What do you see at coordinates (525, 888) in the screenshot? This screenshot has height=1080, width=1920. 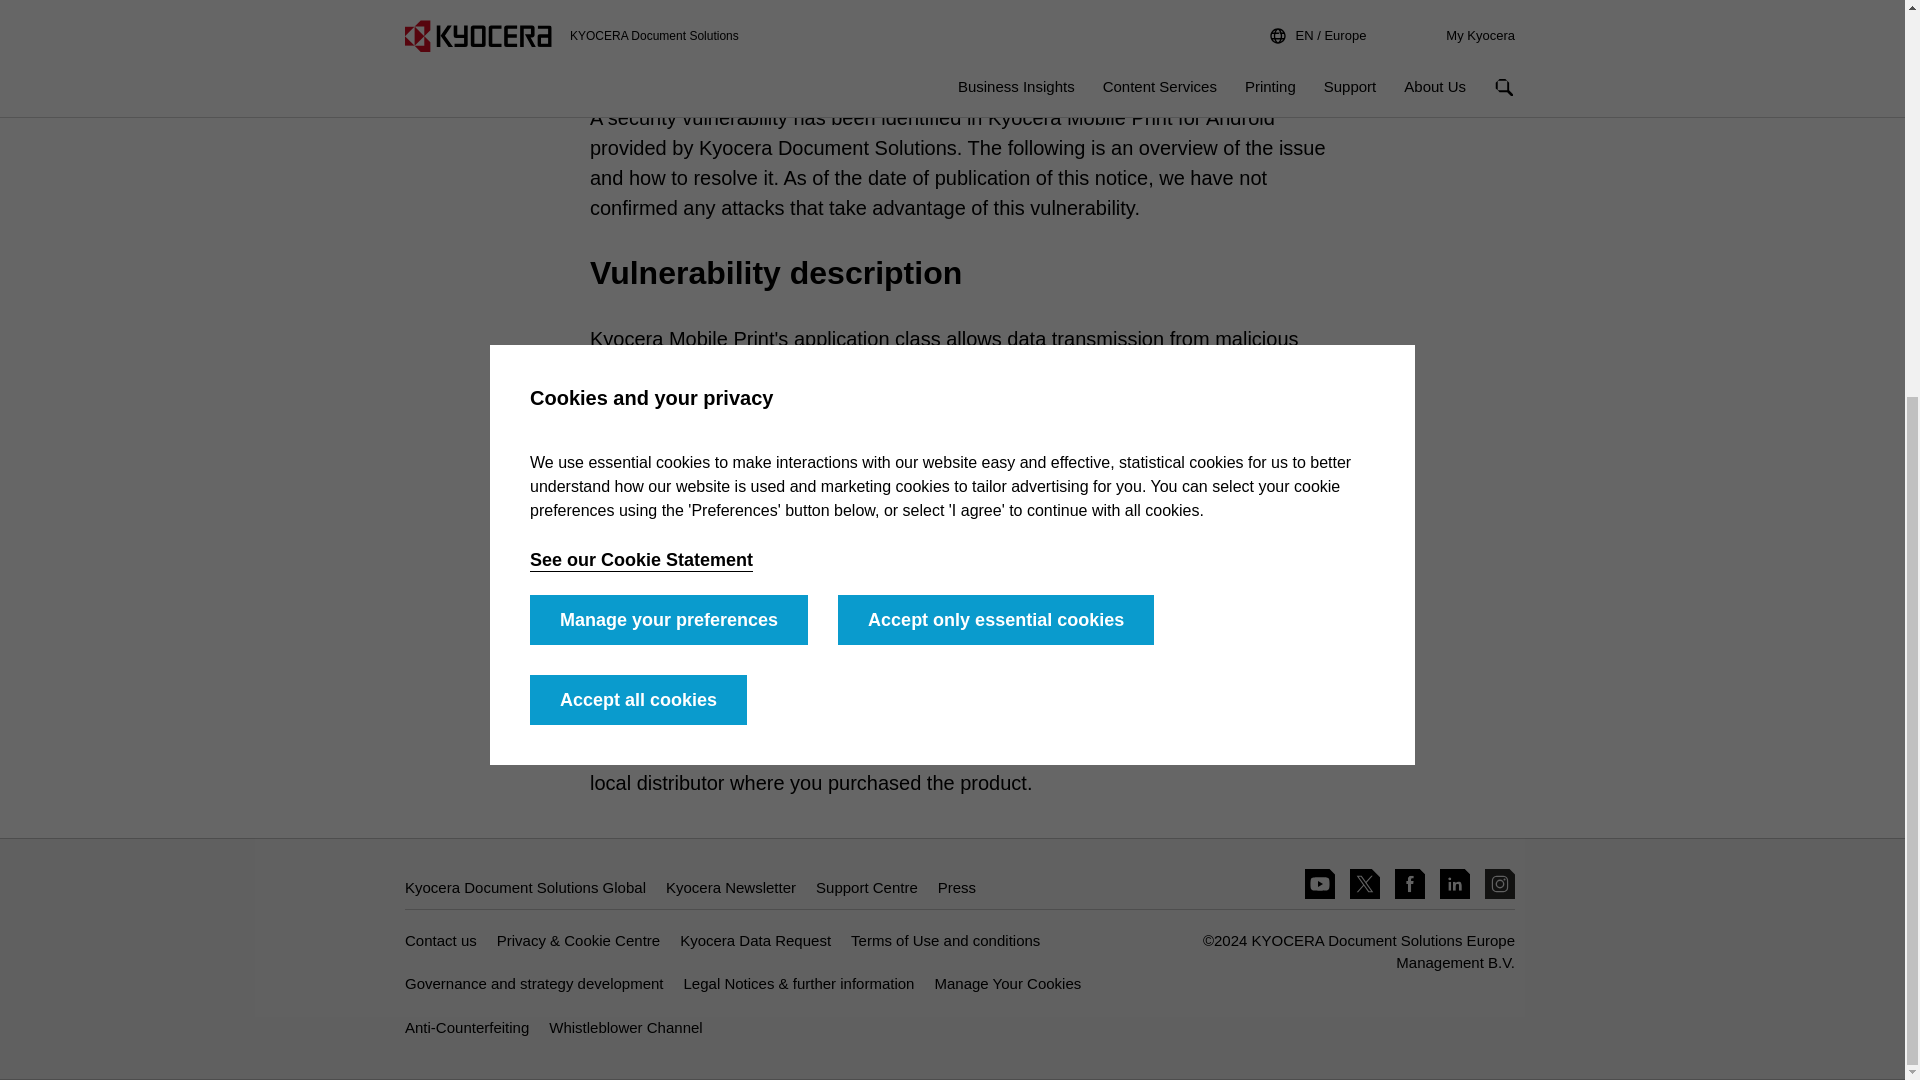 I see `Kyocera Document Solutions Global` at bounding box center [525, 888].